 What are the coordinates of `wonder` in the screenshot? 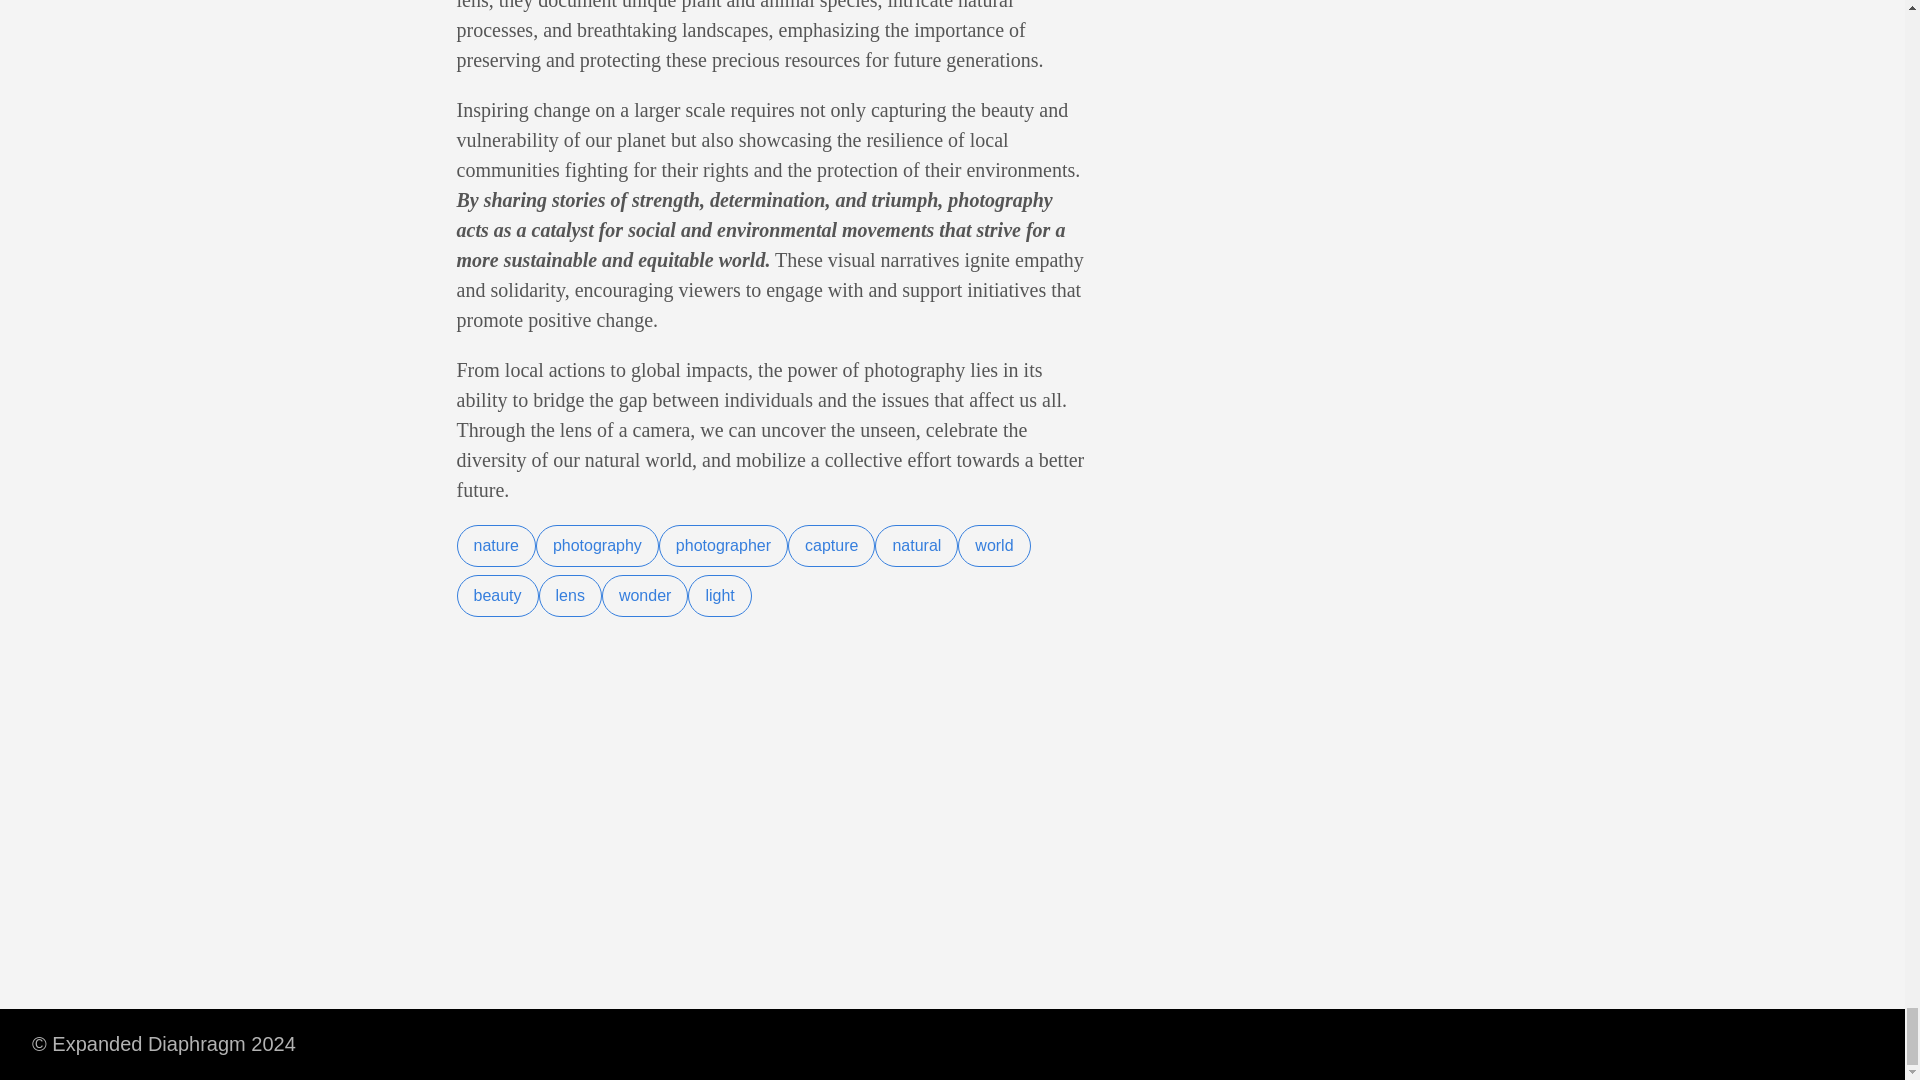 It's located at (644, 595).